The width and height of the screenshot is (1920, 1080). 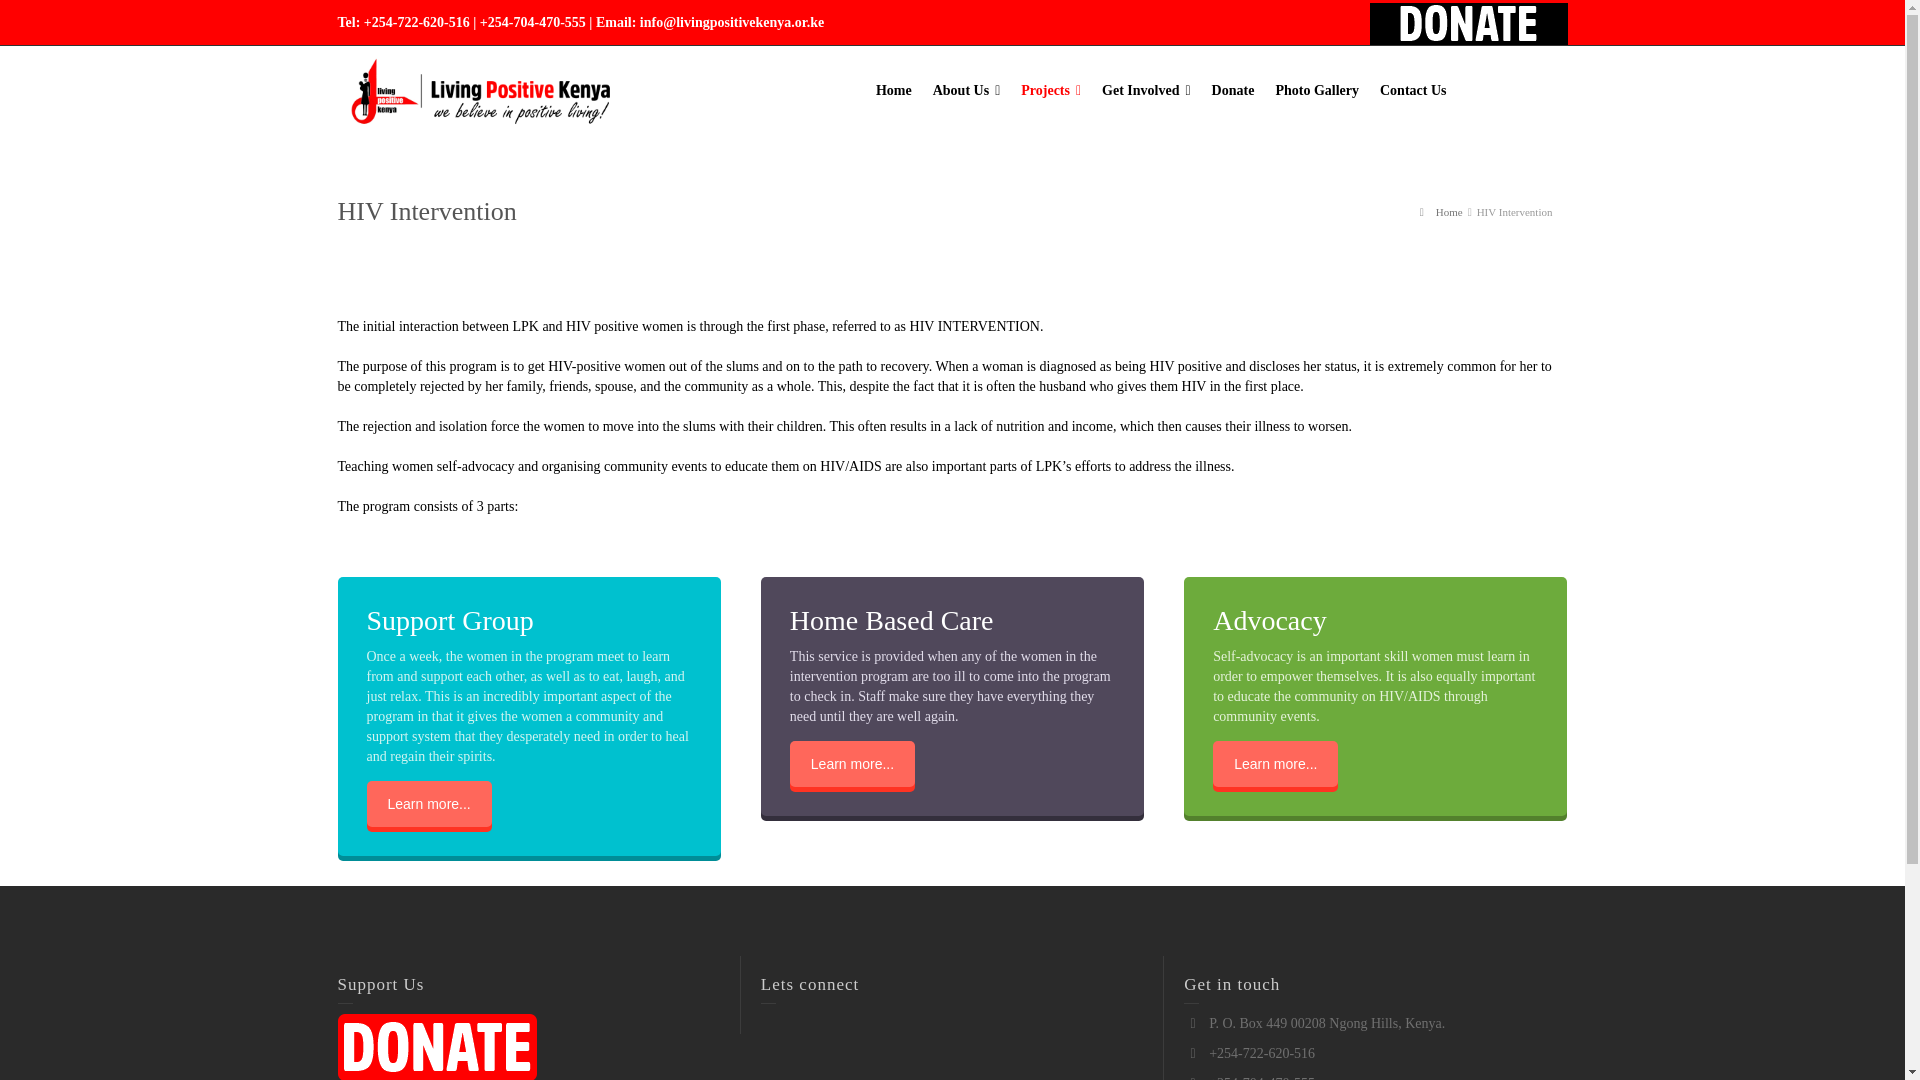 I want to click on Projects, so click(x=1052, y=91).